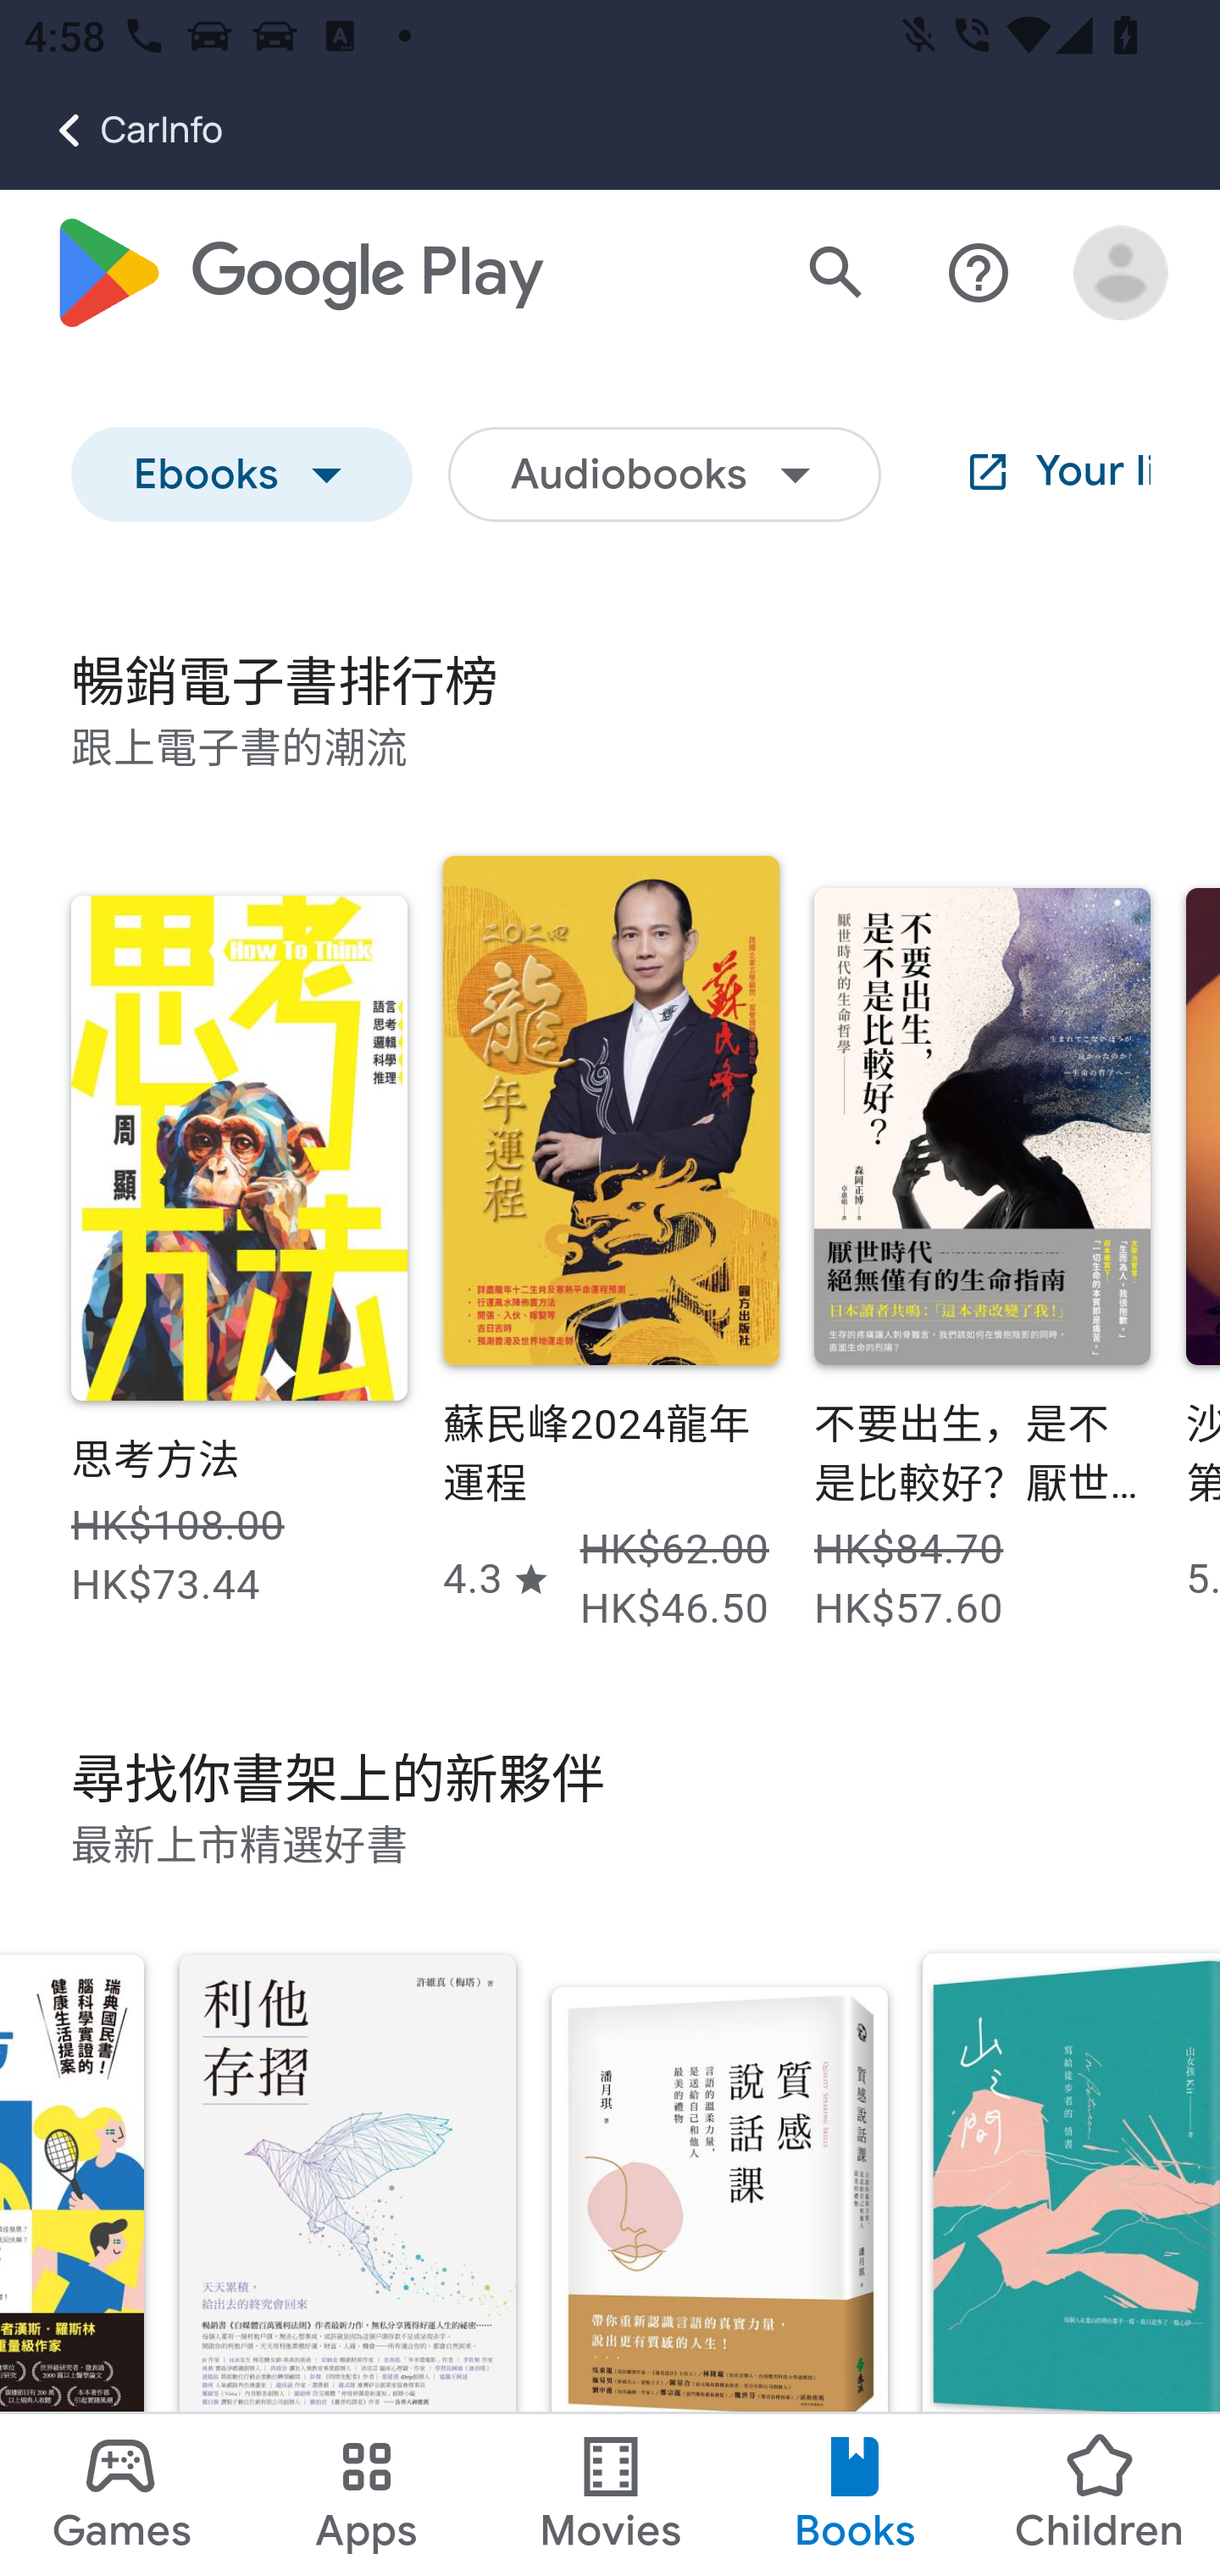  I want to click on Search, so click(835, 275).